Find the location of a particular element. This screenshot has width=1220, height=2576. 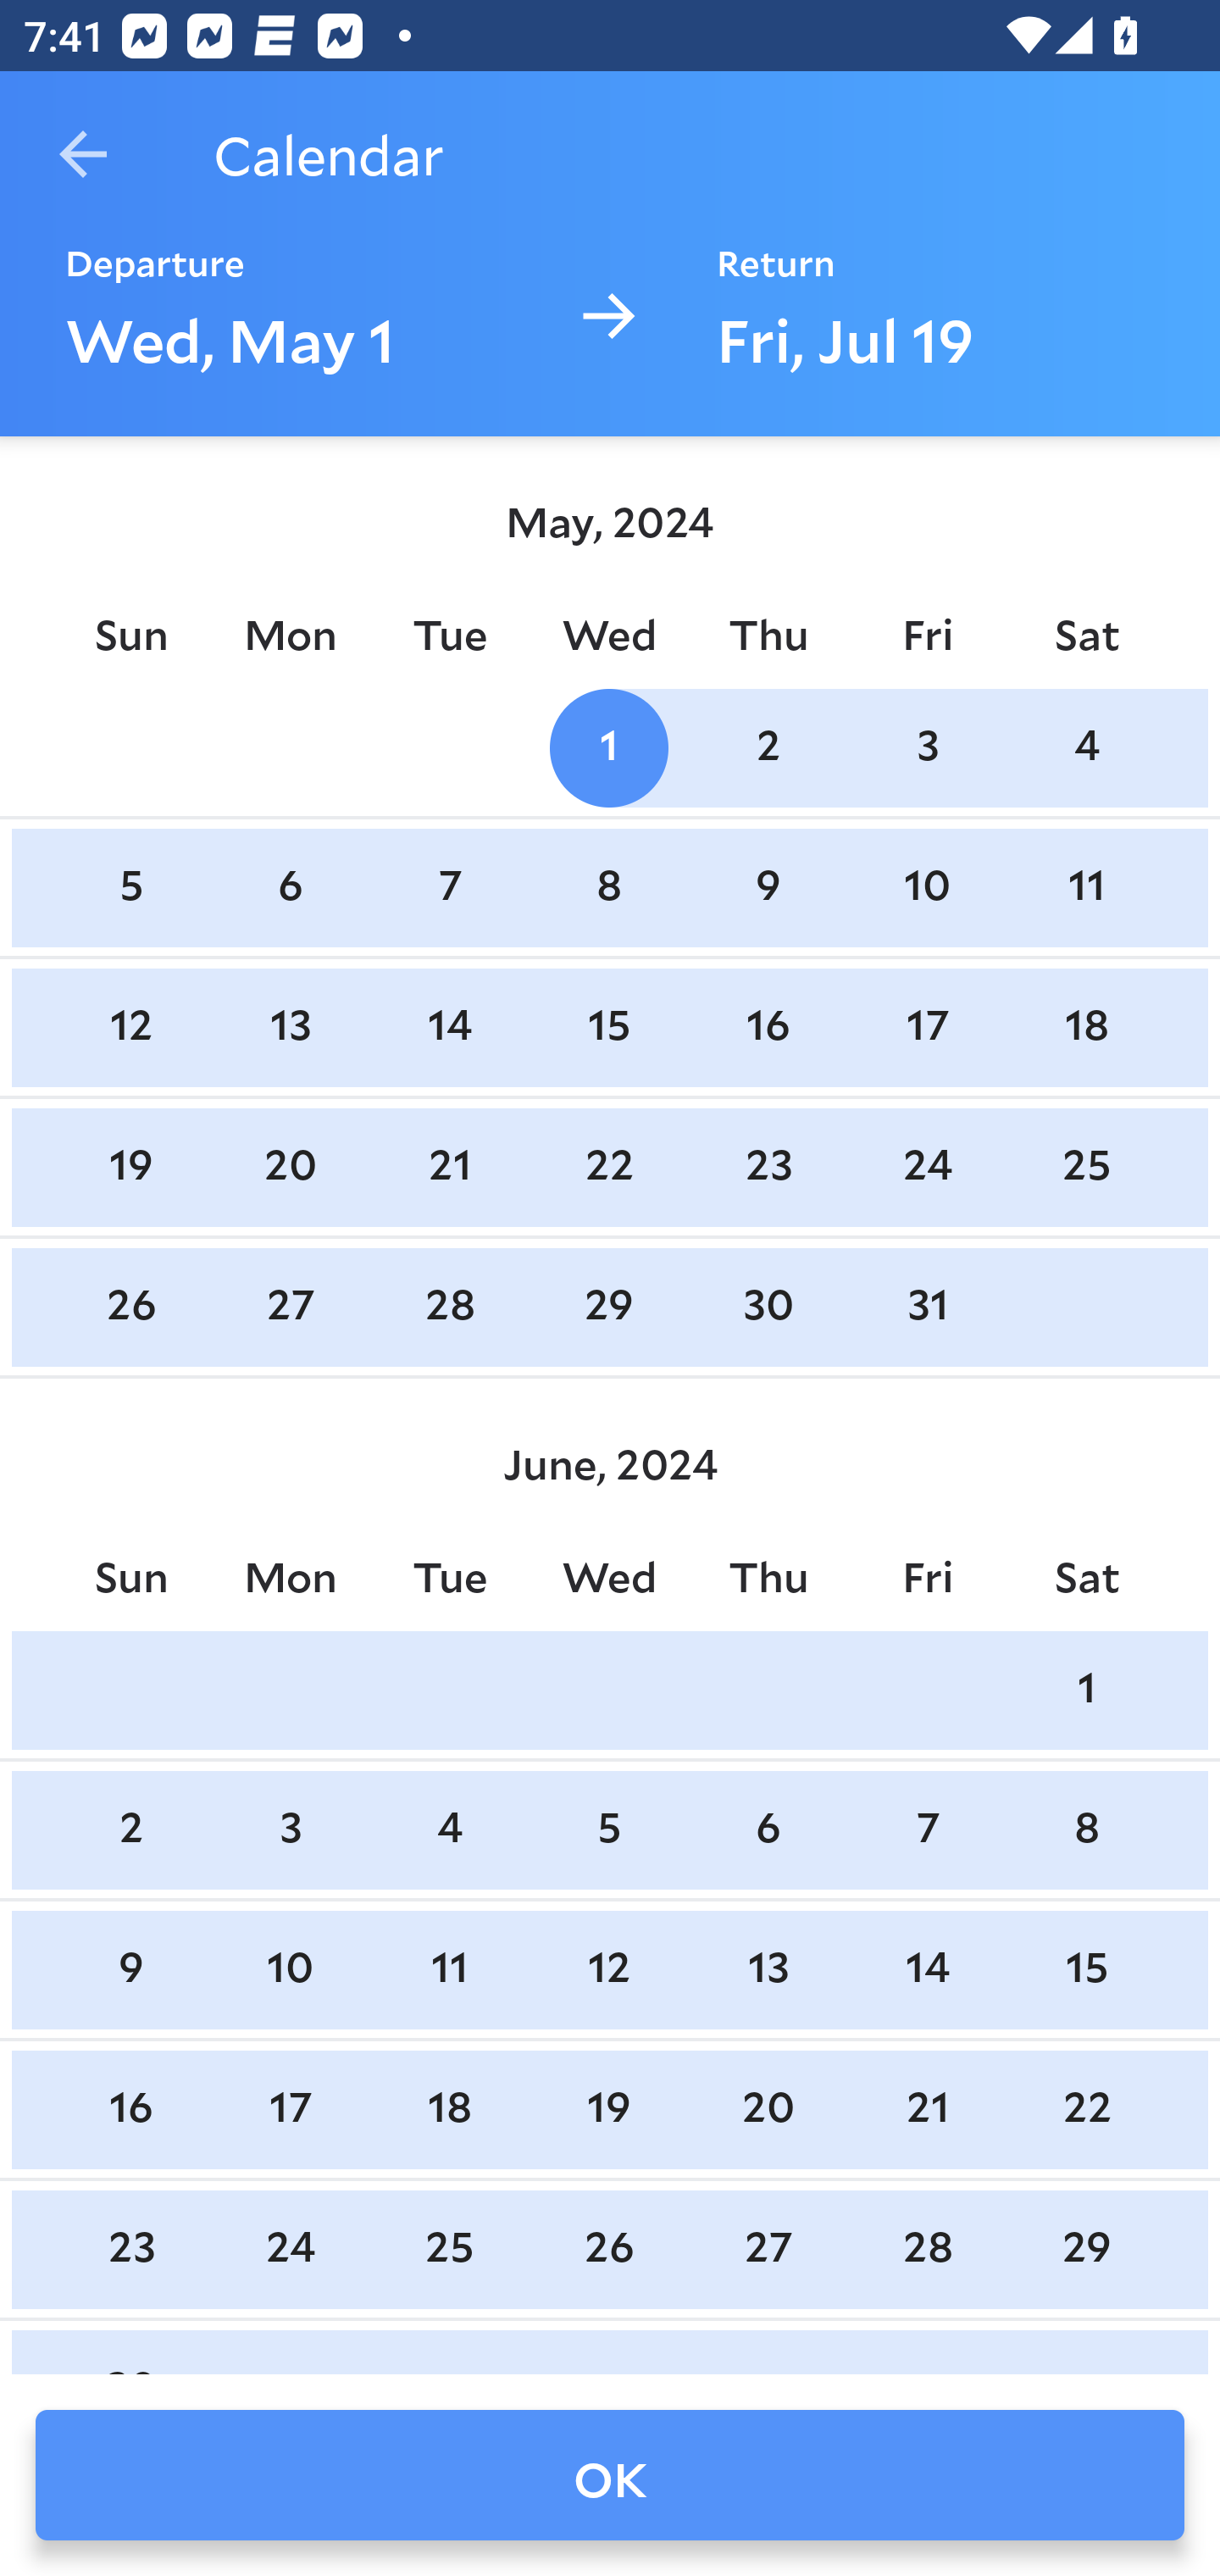

21 is located at coordinates (449, 1167).